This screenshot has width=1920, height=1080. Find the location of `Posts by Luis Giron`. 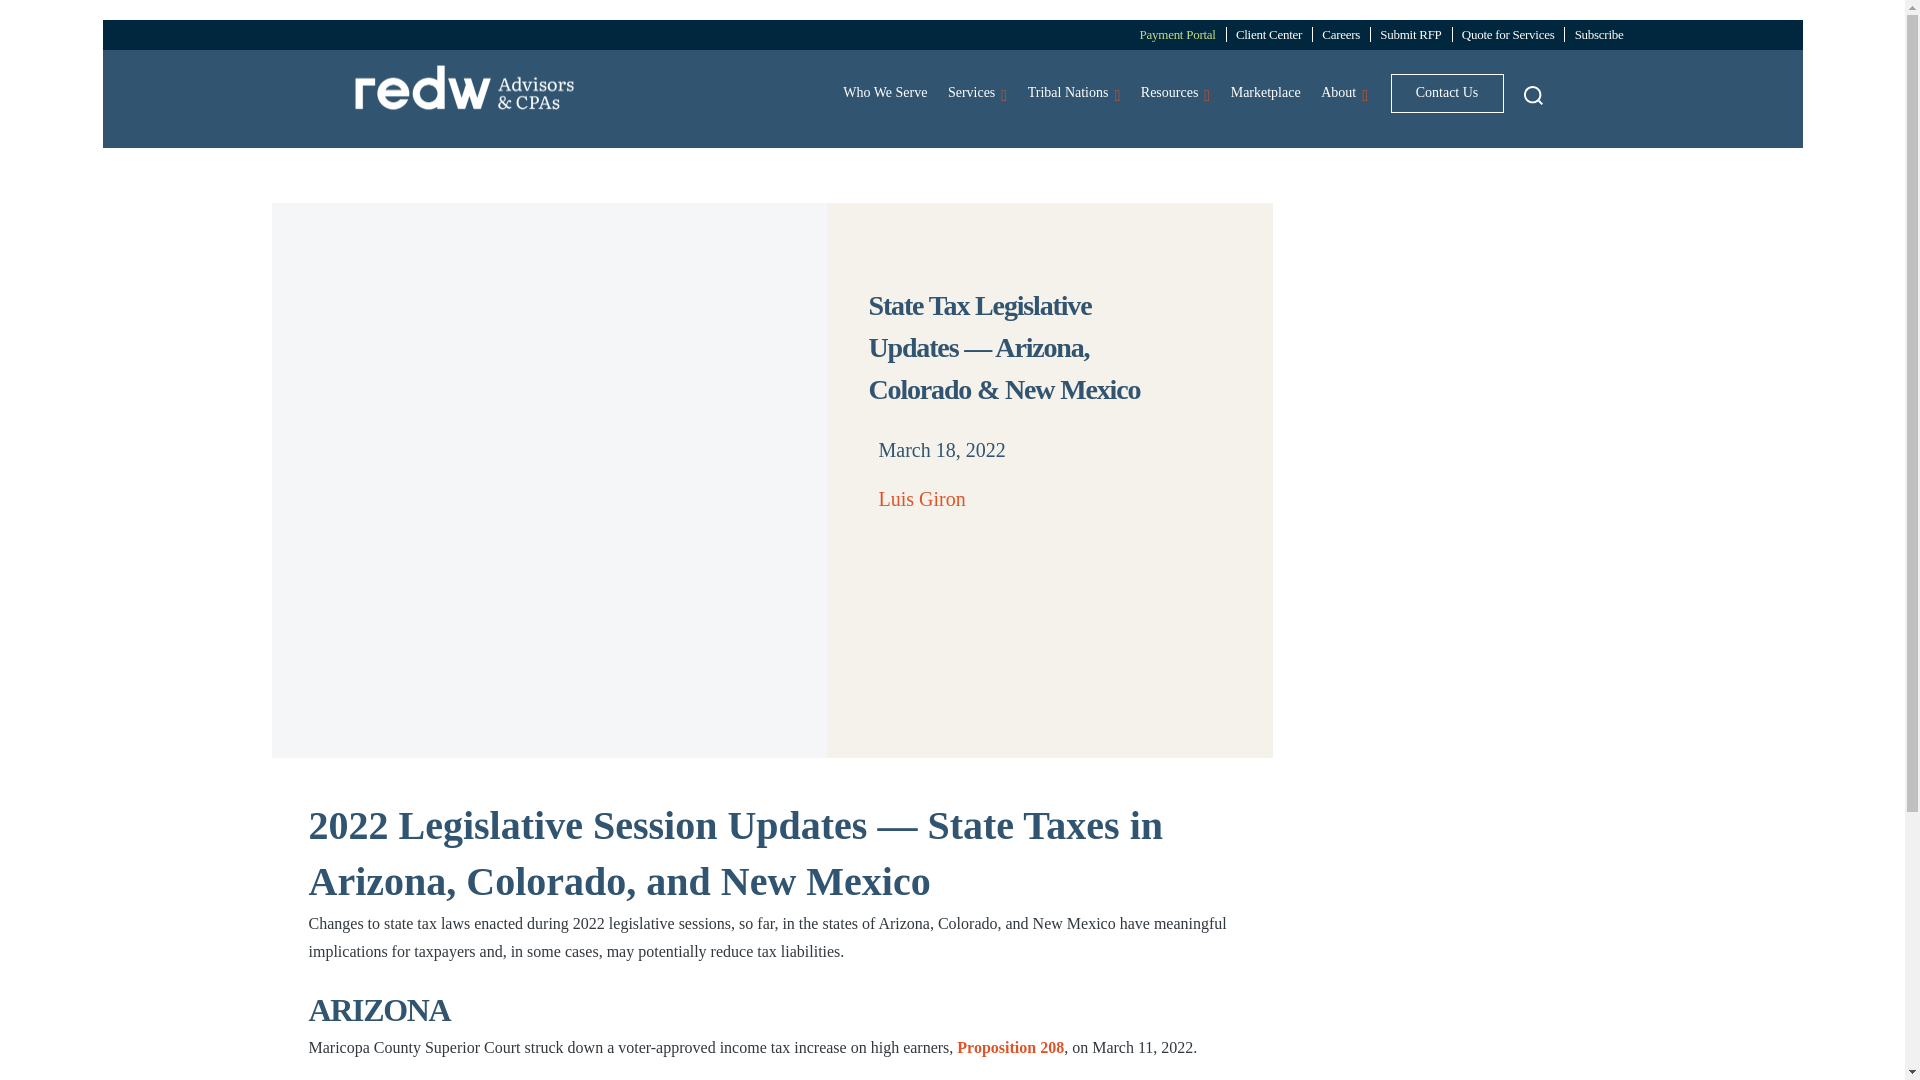

Posts by Luis Giron is located at coordinates (921, 498).